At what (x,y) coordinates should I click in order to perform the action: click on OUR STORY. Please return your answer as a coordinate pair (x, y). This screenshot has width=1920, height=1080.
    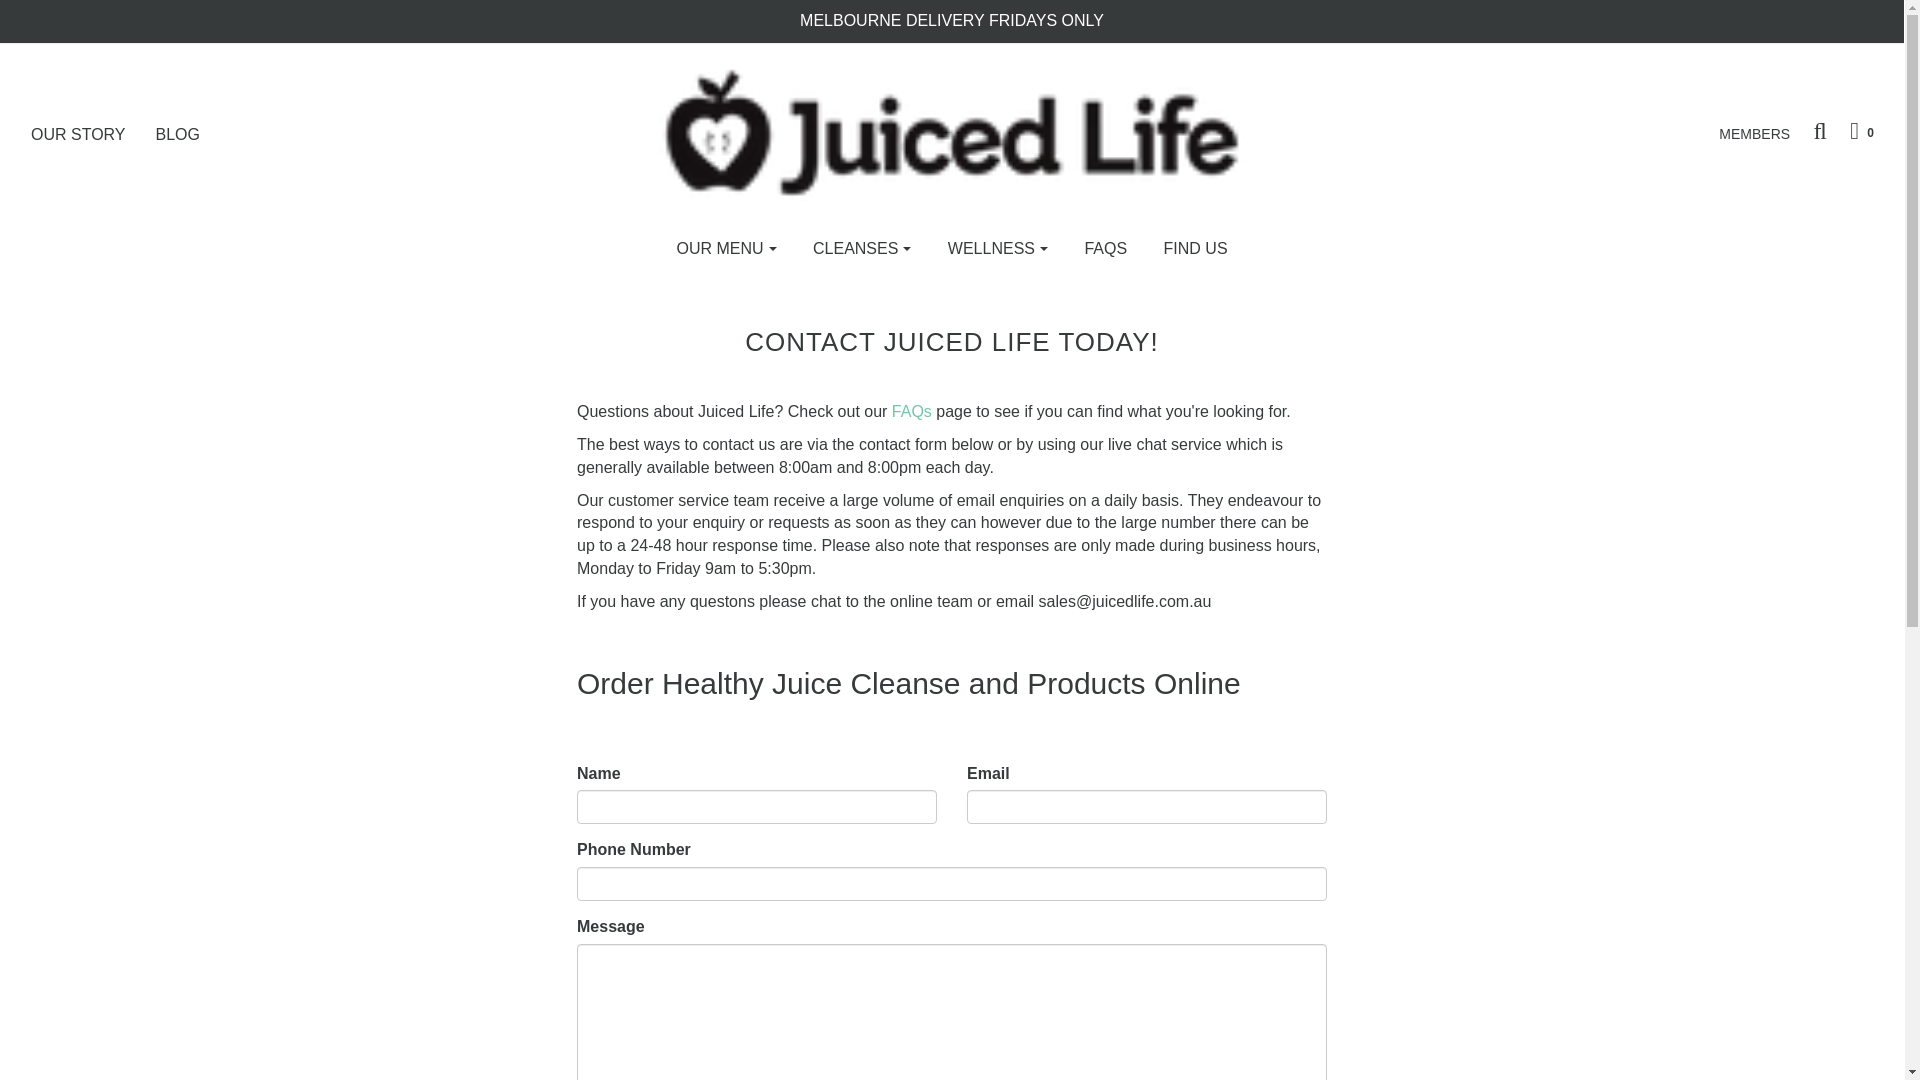
    Looking at the image, I should click on (92, 134).